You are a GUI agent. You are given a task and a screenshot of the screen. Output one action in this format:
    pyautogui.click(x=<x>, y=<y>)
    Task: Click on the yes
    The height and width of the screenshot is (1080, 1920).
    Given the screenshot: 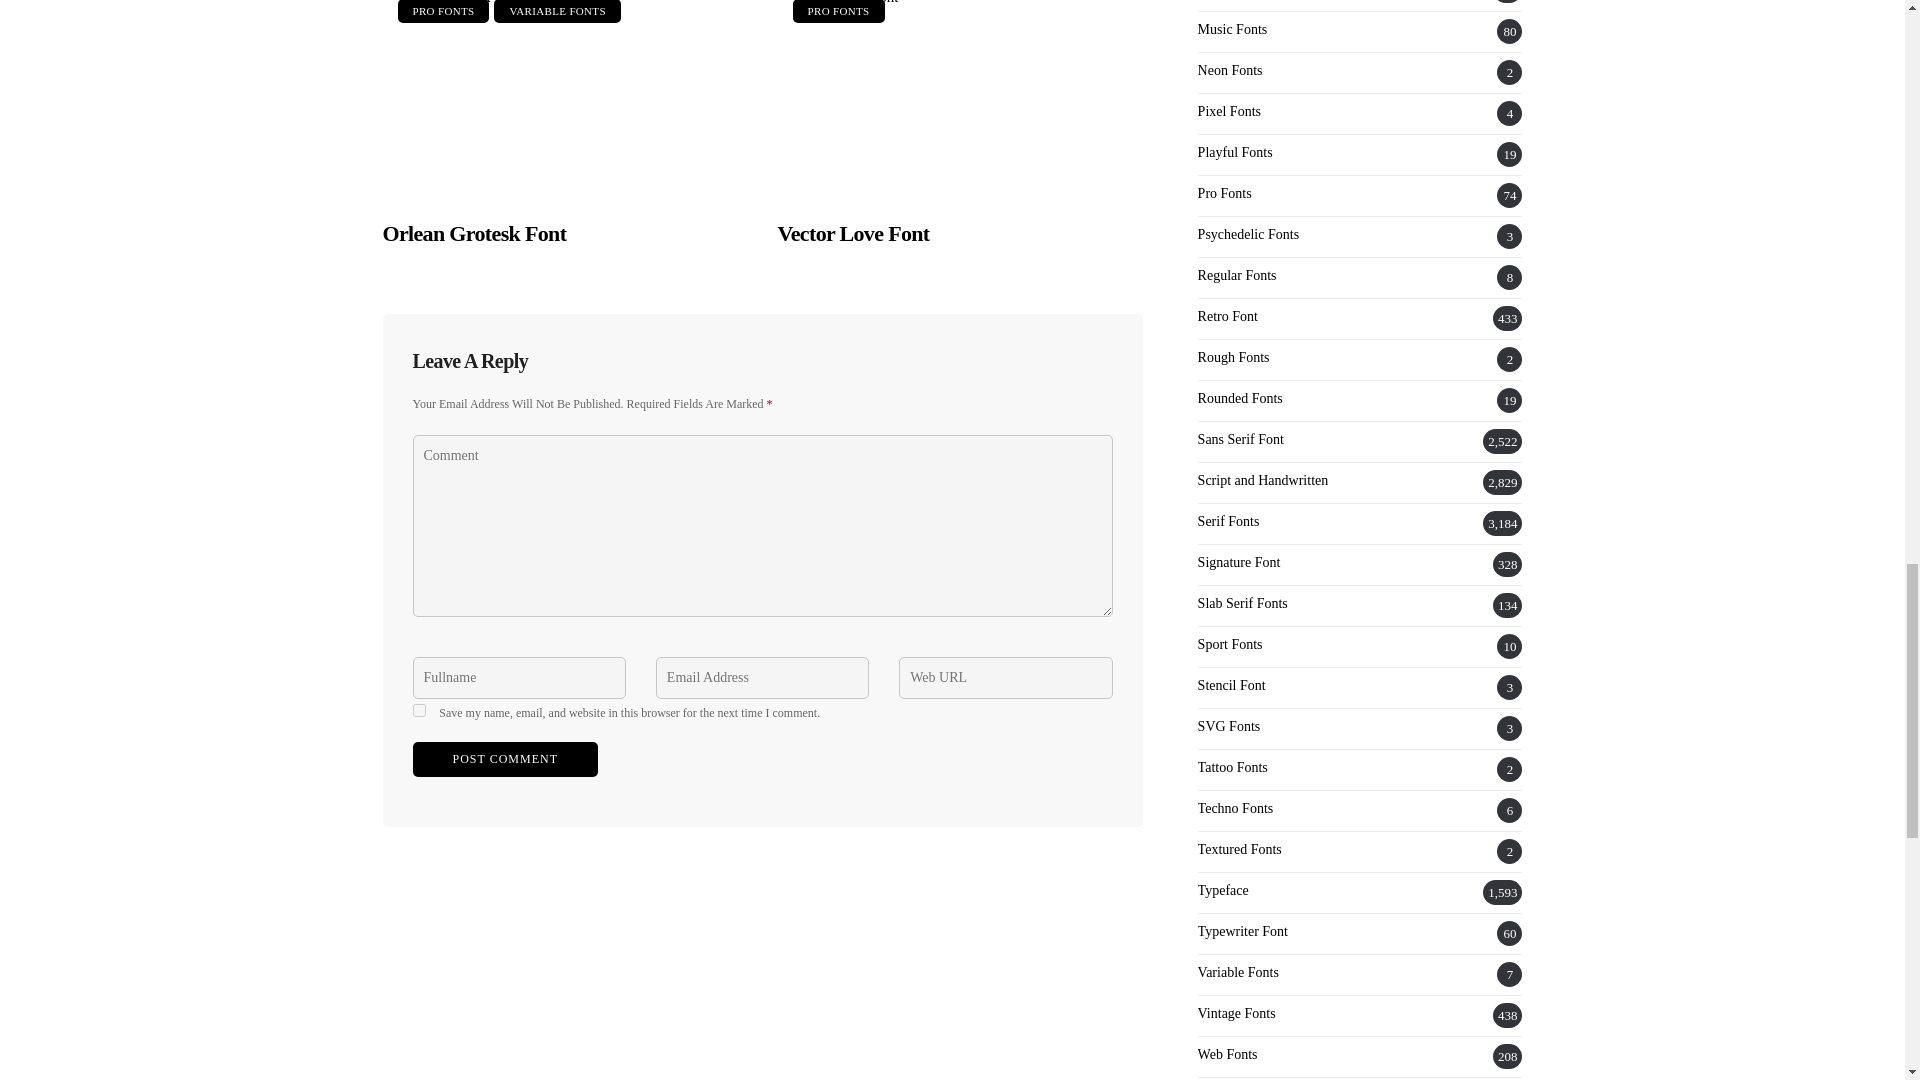 What is the action you would take?
    pyautogui.click(x=418, y=710)
    